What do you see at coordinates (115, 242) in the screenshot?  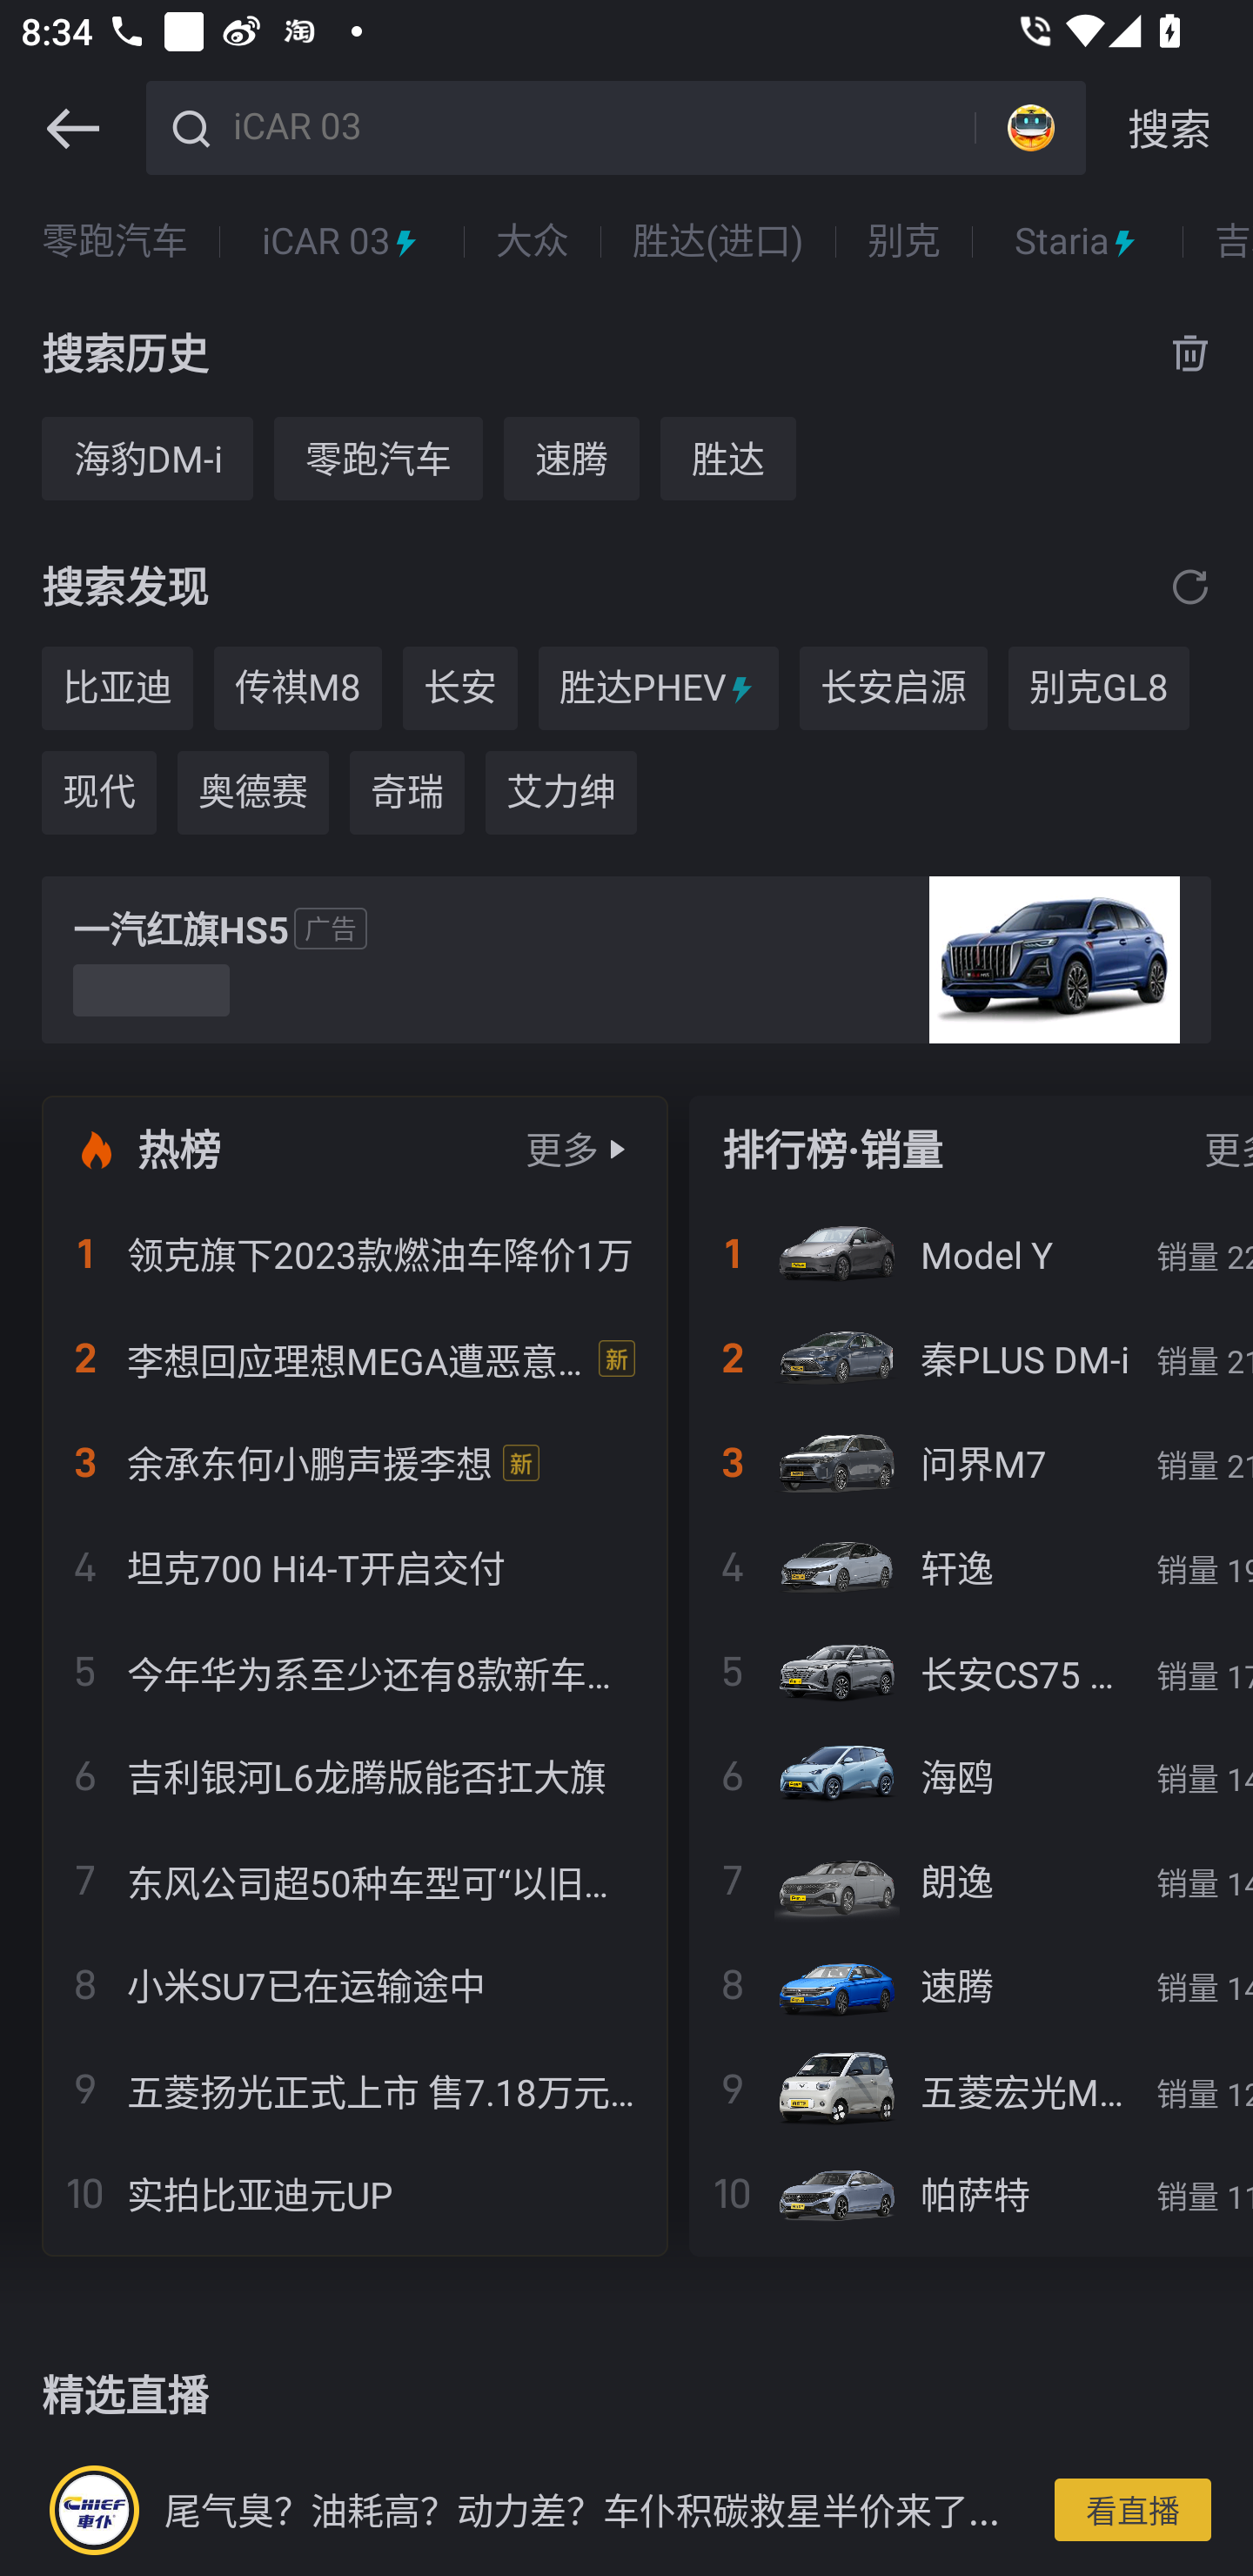 I see `零跑汽车` at bounding box center [115, 242].